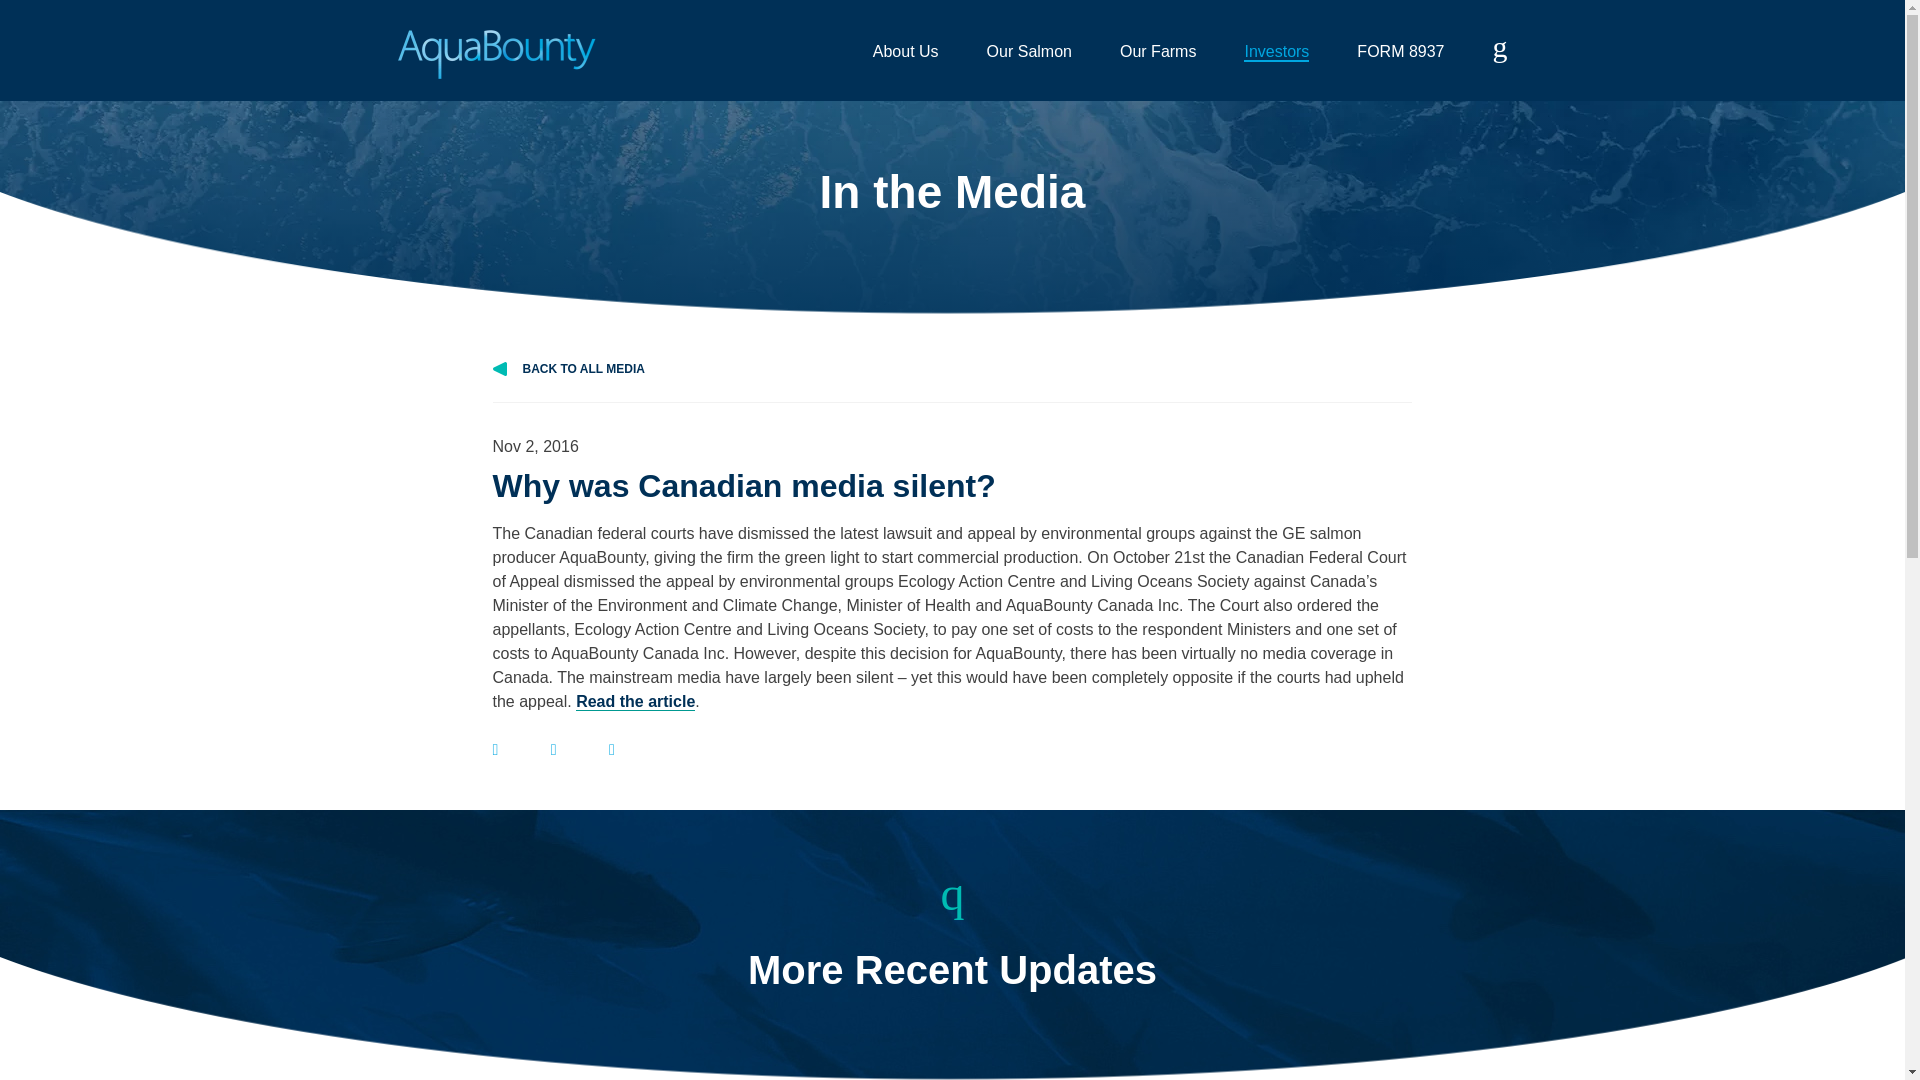  What do you see at coordinates (1276, 52) in the screenshot?
I see `Investors` at bounding box center [1276, 52].